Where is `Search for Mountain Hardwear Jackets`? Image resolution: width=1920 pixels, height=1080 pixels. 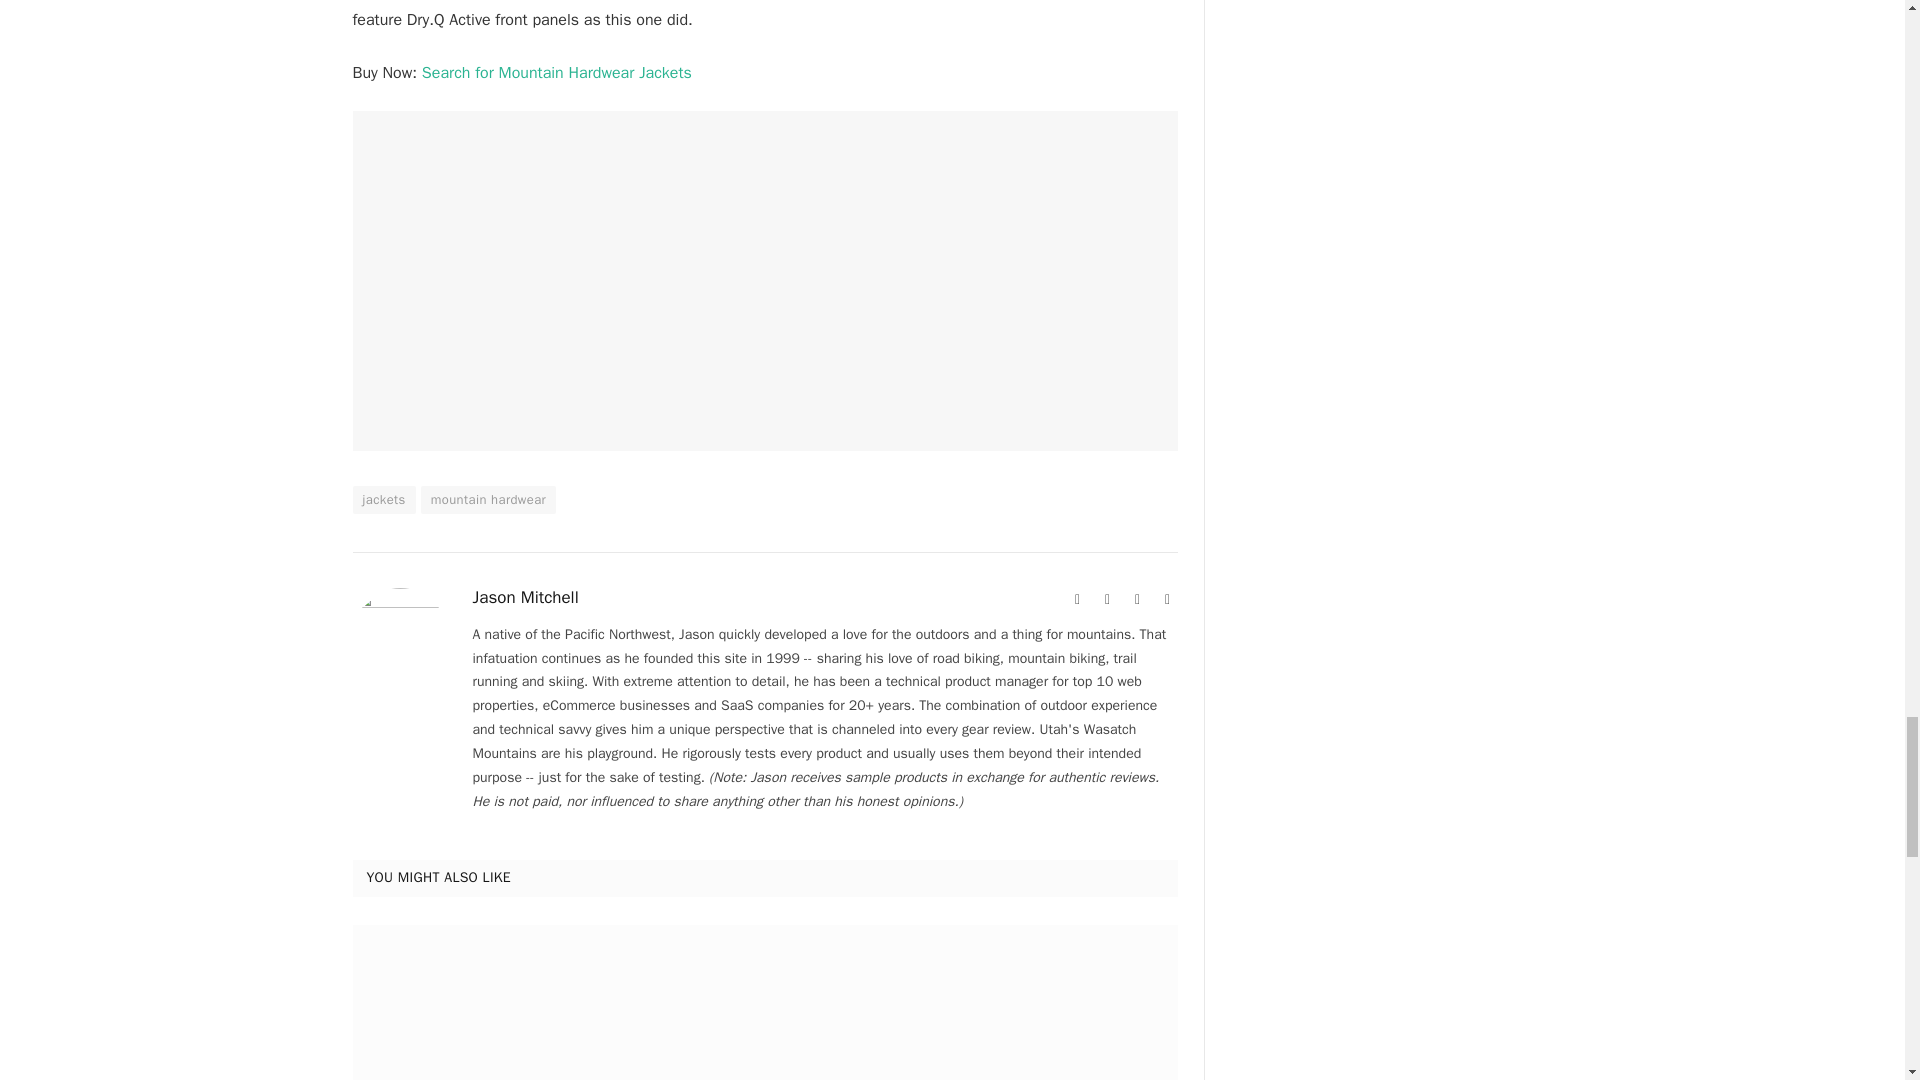
Search for Mountain Hardwear Jackets is located at coordinates (556, 72).